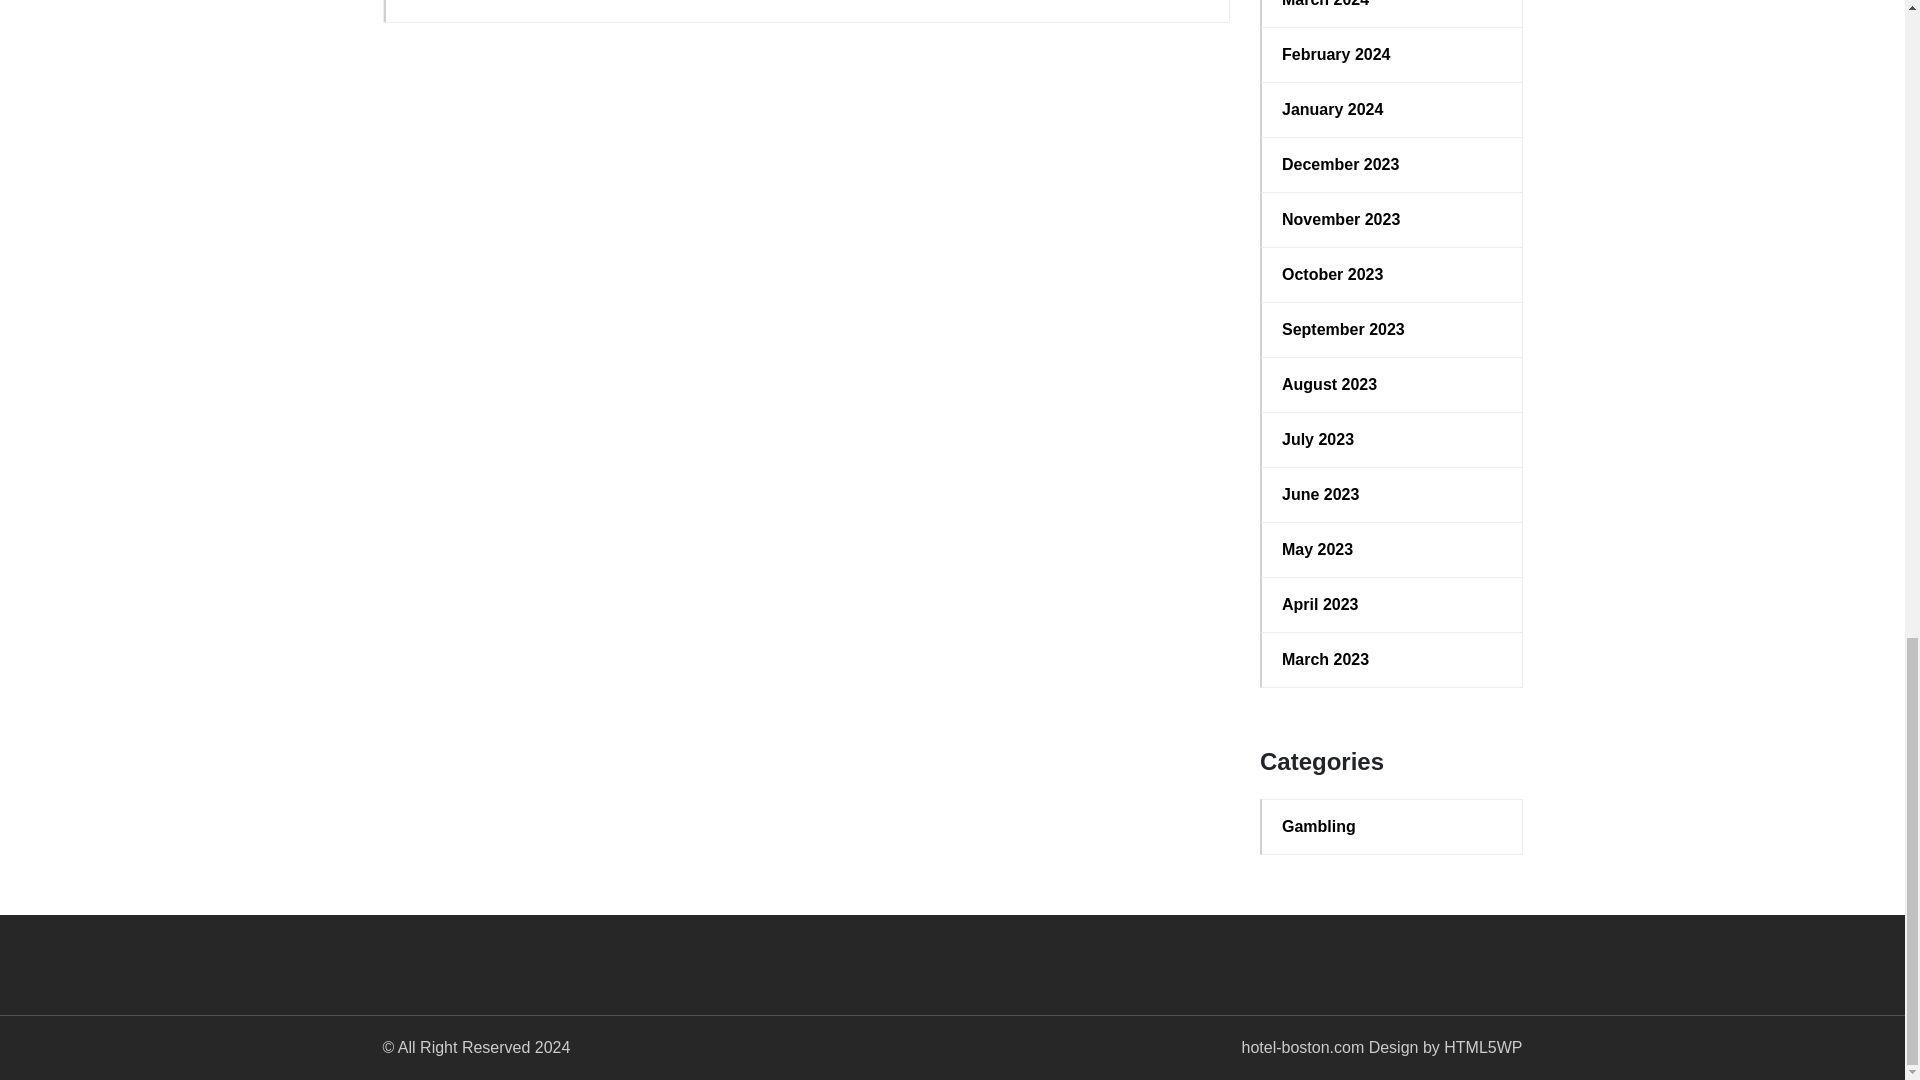  What do you see at coordinates (1392, 110) in the screenshot?
I see `January 2024` at bounding box center [1392, 110].